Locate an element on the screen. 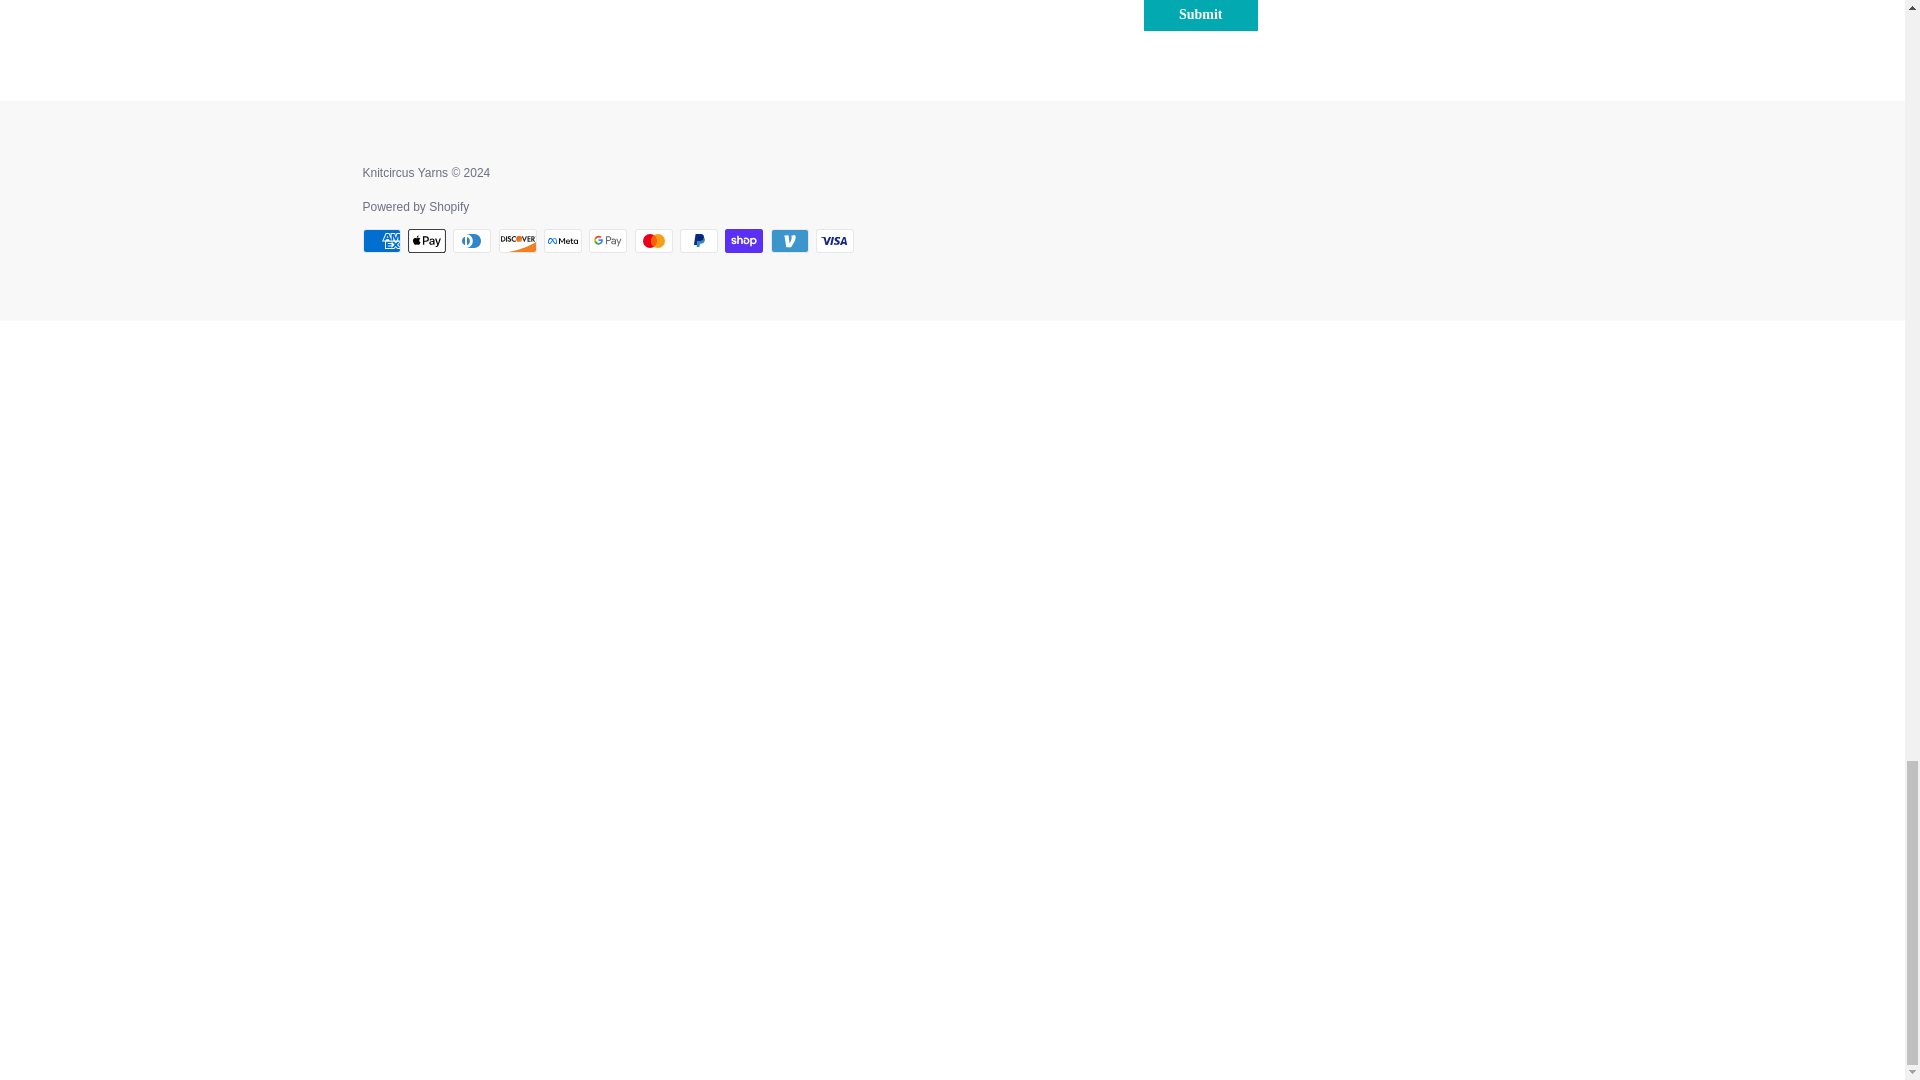  Apple Pay is located at coordinates (426, 240).